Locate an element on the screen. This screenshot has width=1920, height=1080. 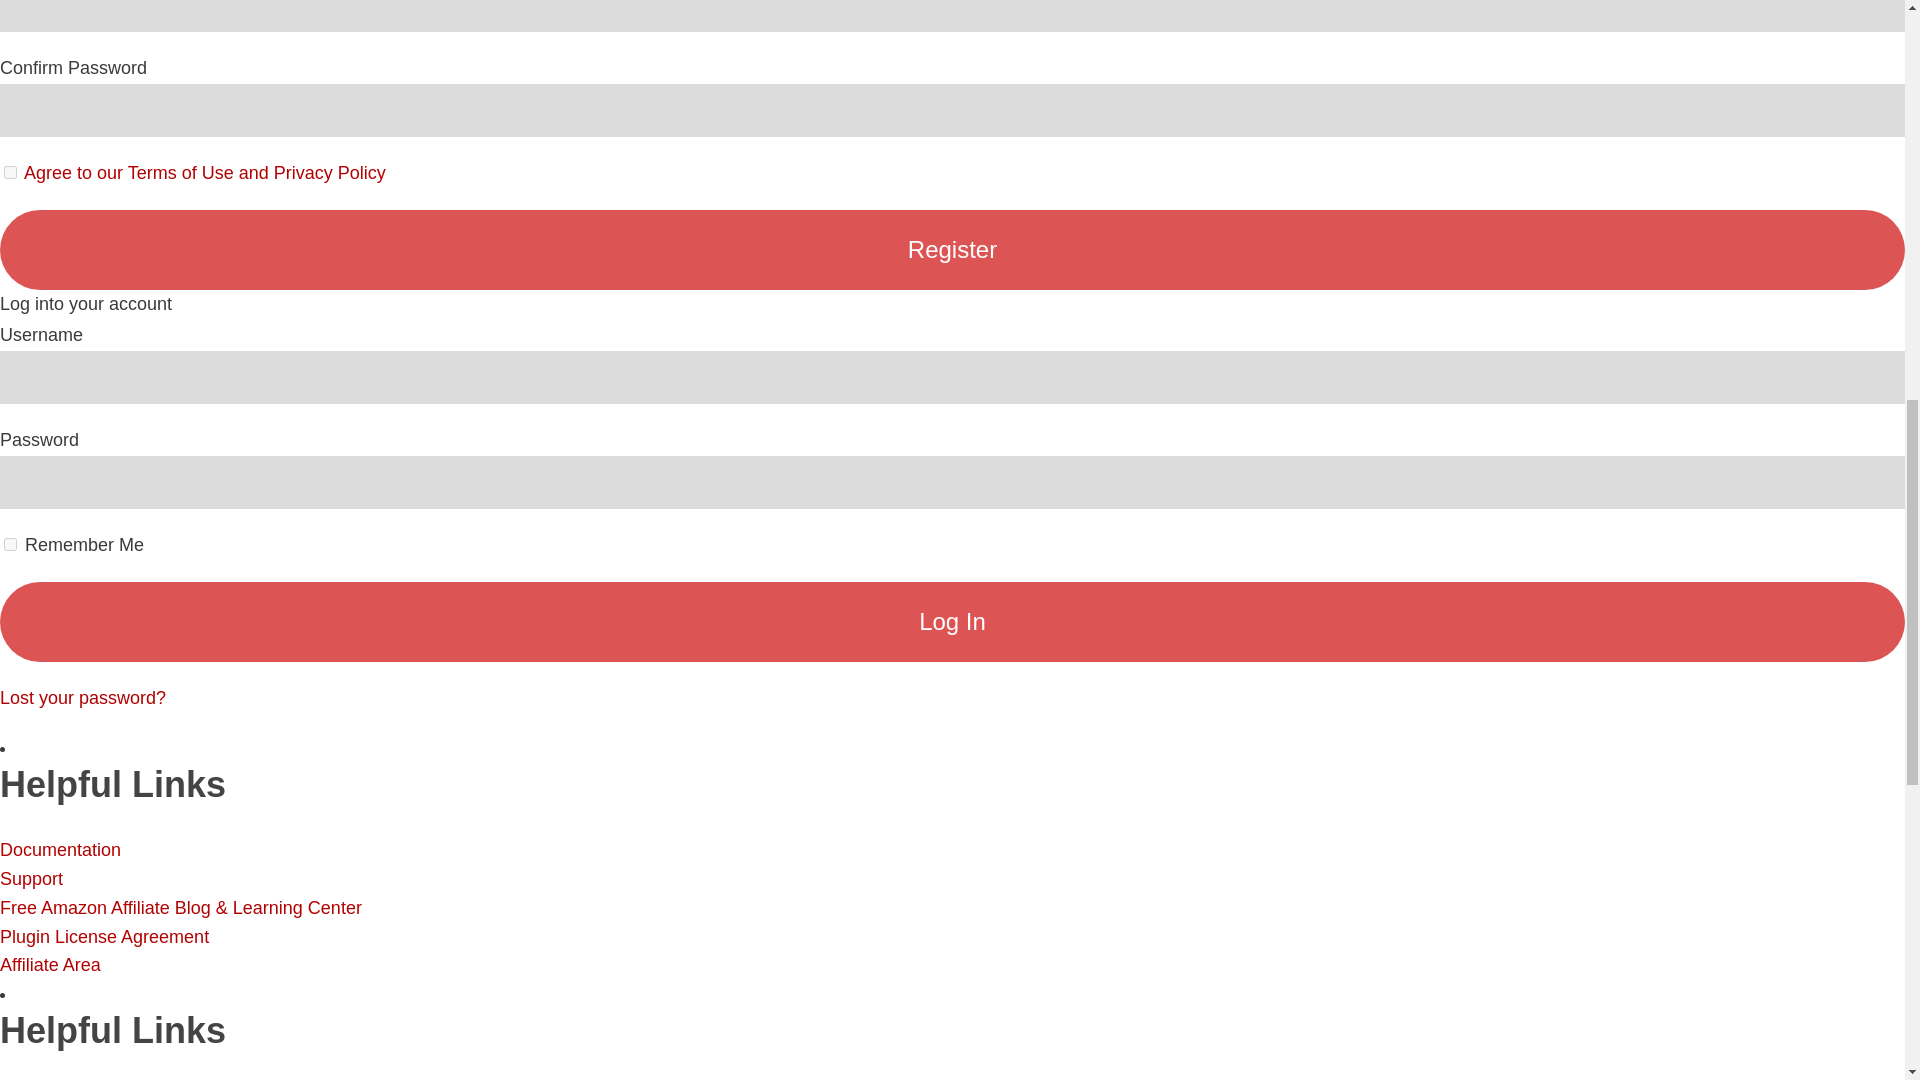
Affiliate Area is located at coordinates (50, 964).